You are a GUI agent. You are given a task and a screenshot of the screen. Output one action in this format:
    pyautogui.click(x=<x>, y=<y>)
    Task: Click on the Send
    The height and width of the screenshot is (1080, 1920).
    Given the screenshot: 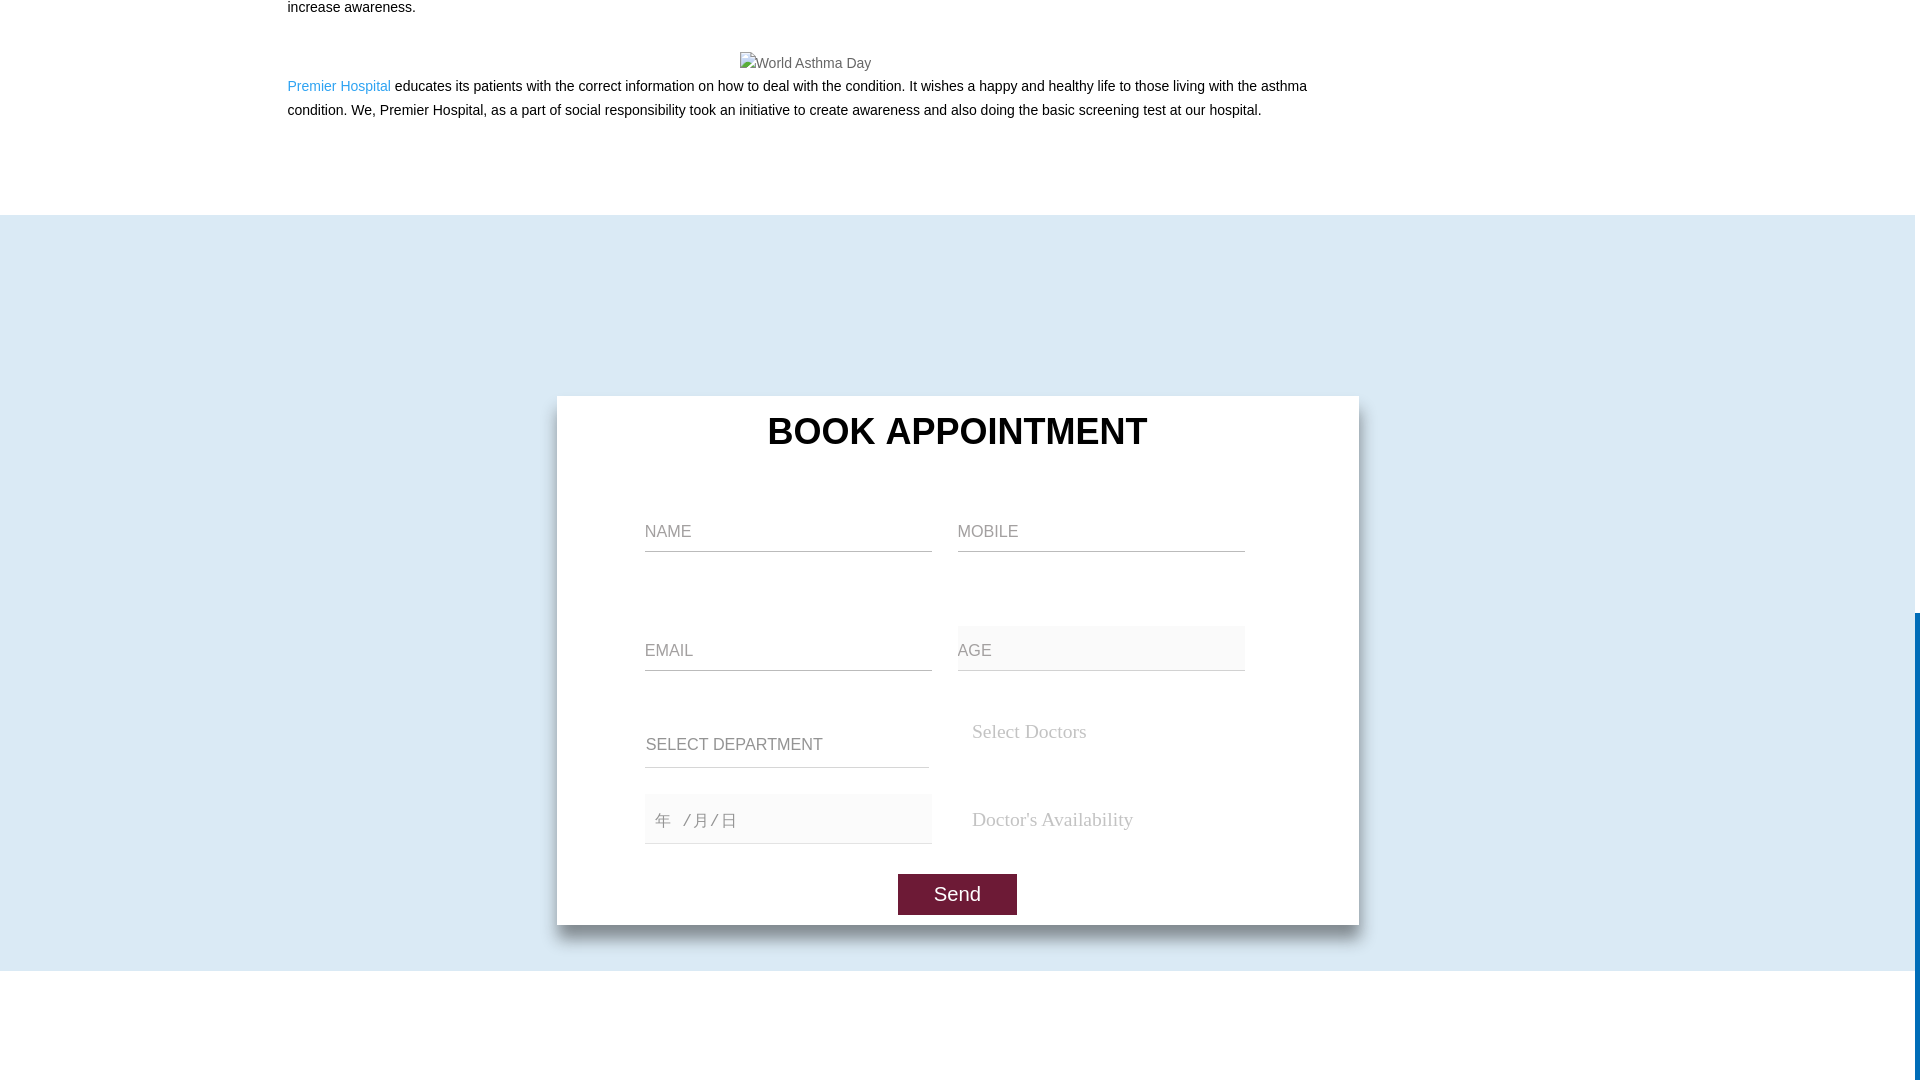 What is the action you would take?
    pyautogui.click(x=958, y=894)
    